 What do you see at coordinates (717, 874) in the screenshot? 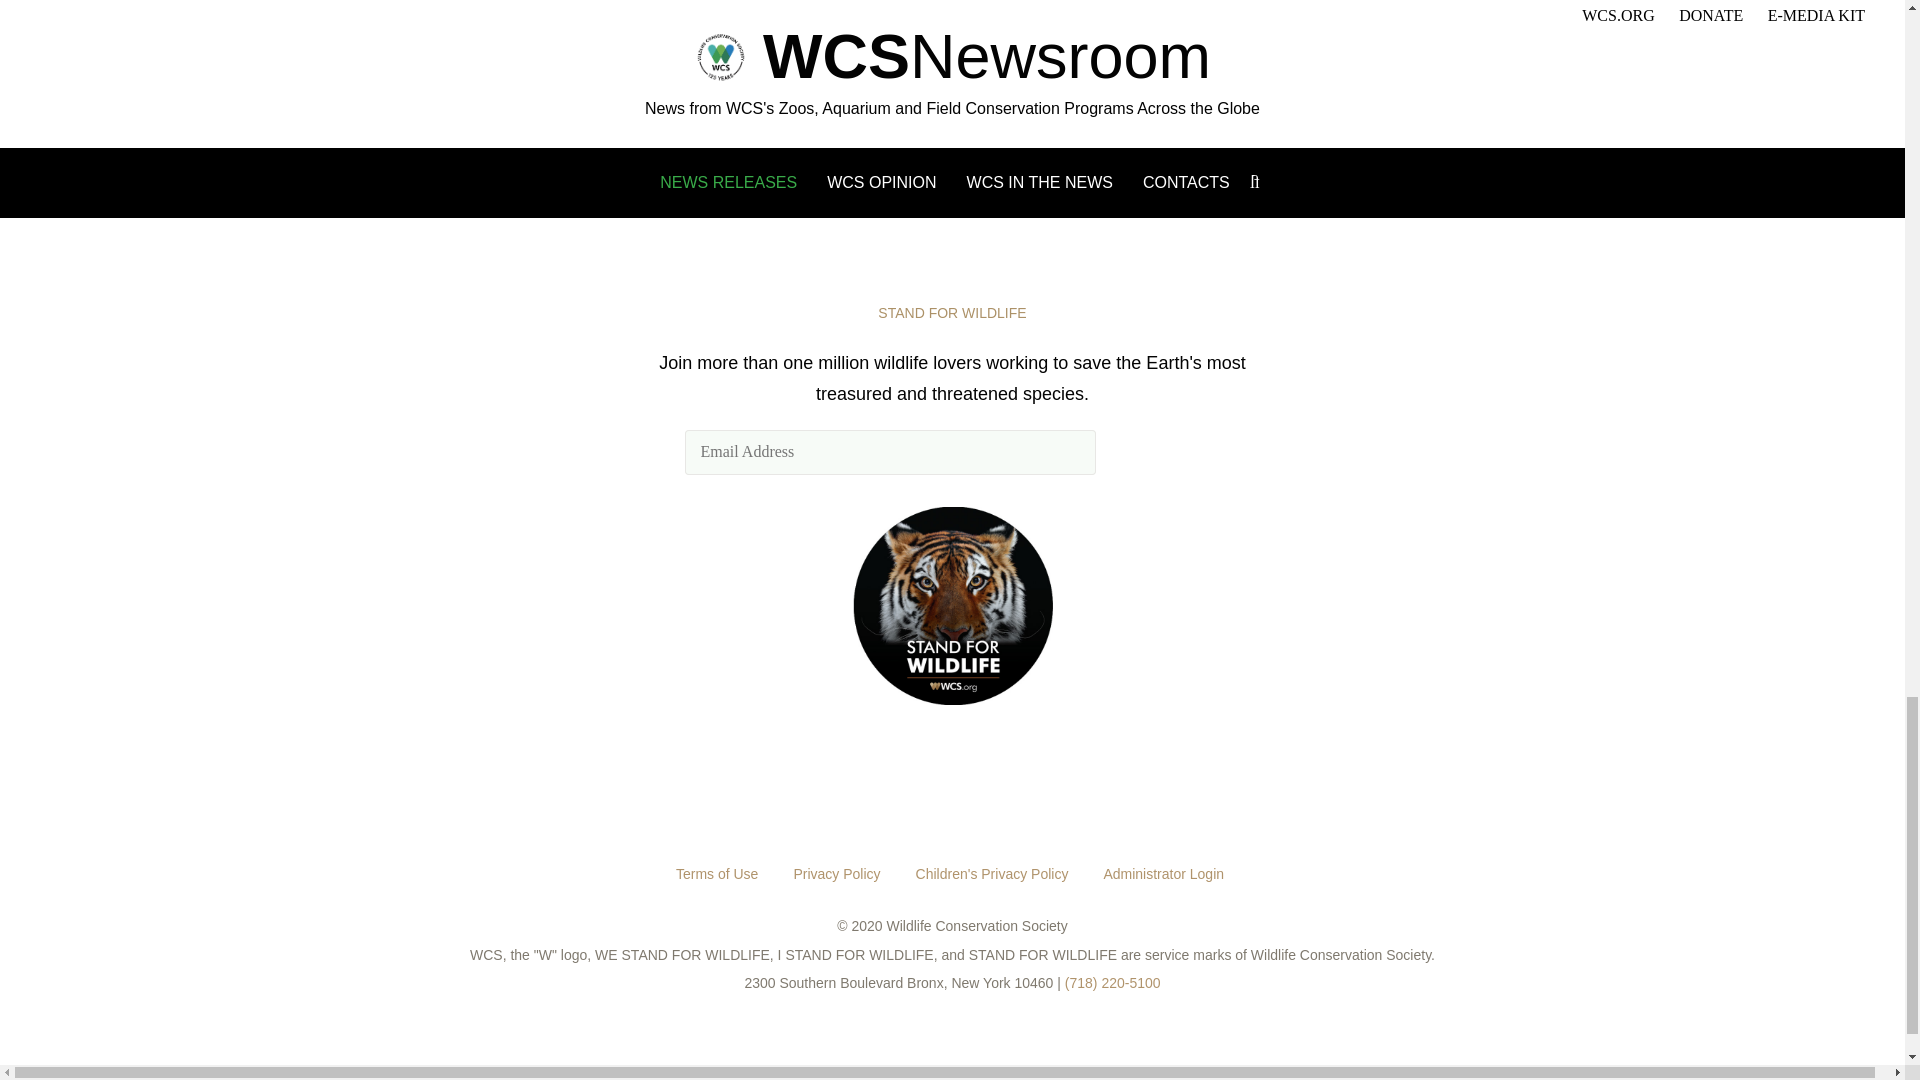
I see `Terms of Use` at bounding box center [717, 874].